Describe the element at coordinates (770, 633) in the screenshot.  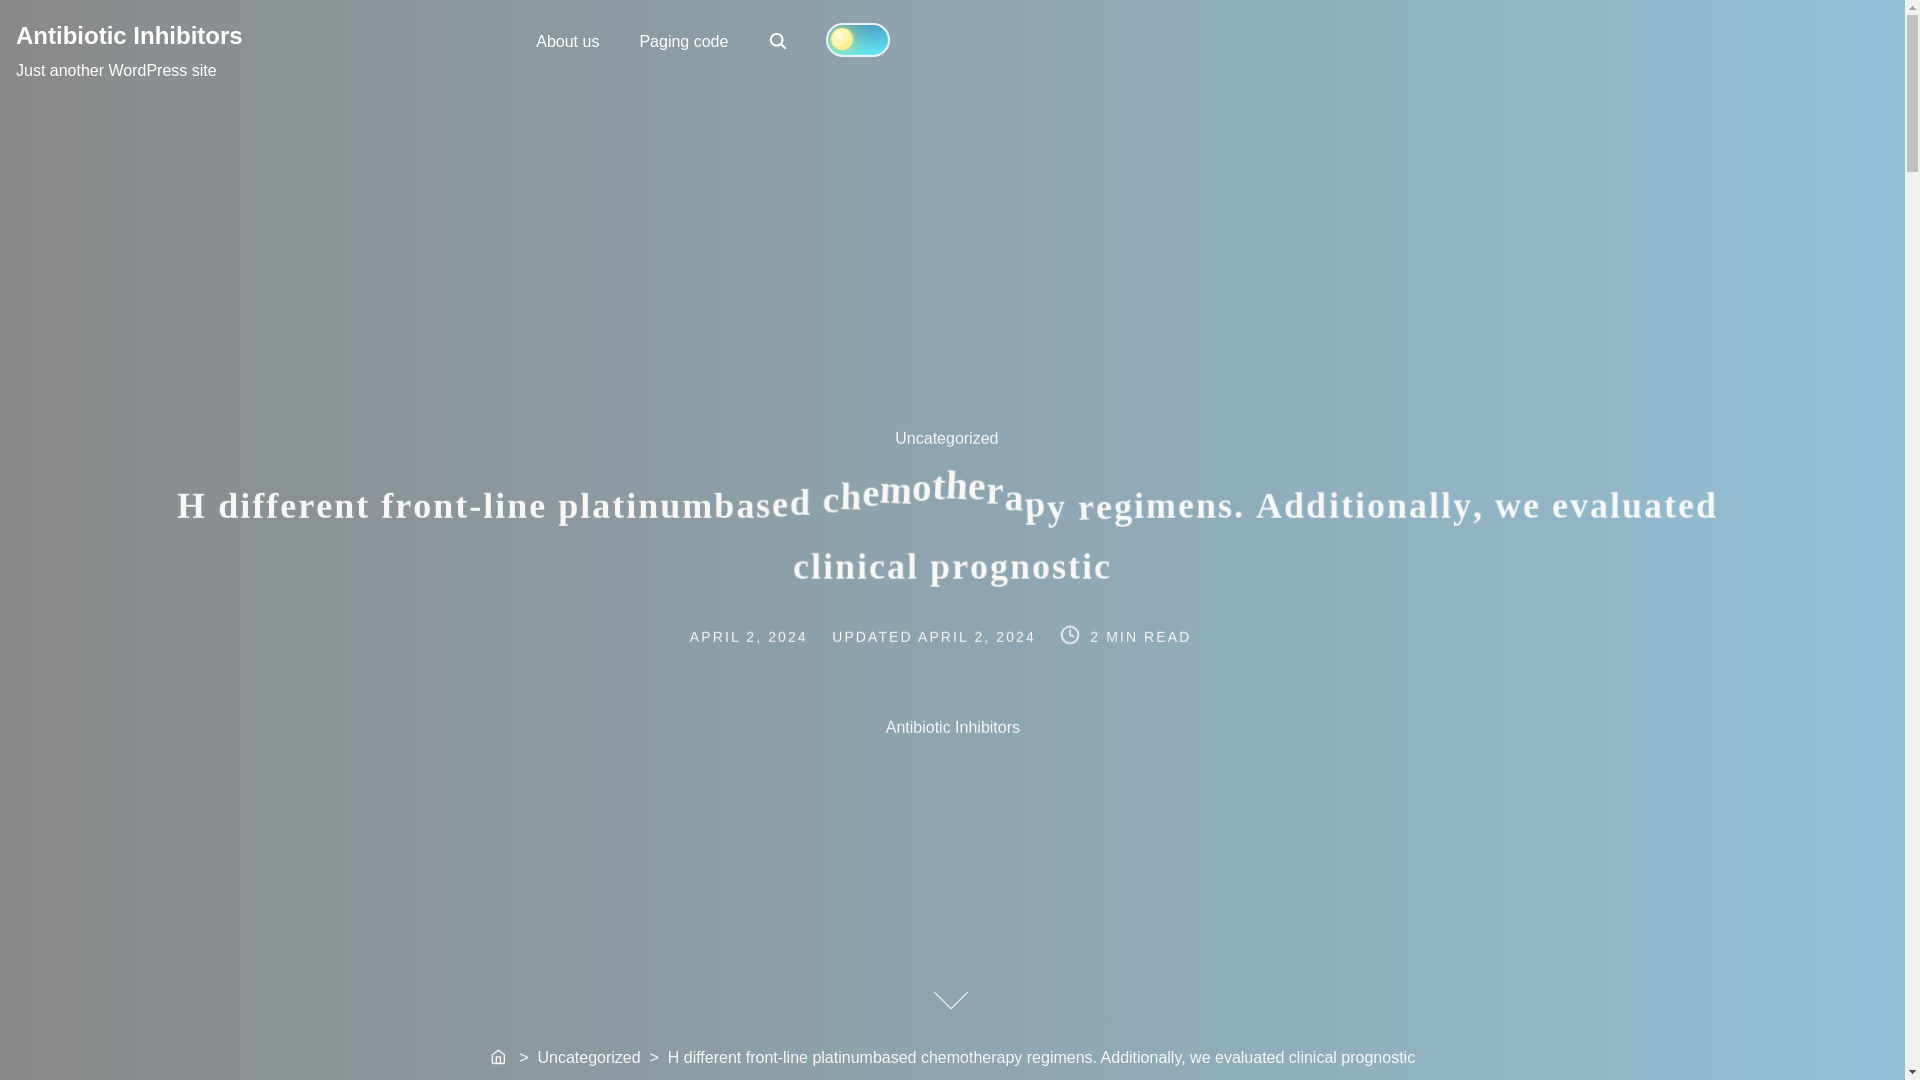
I see `APRIL 2, 2024` at that location.